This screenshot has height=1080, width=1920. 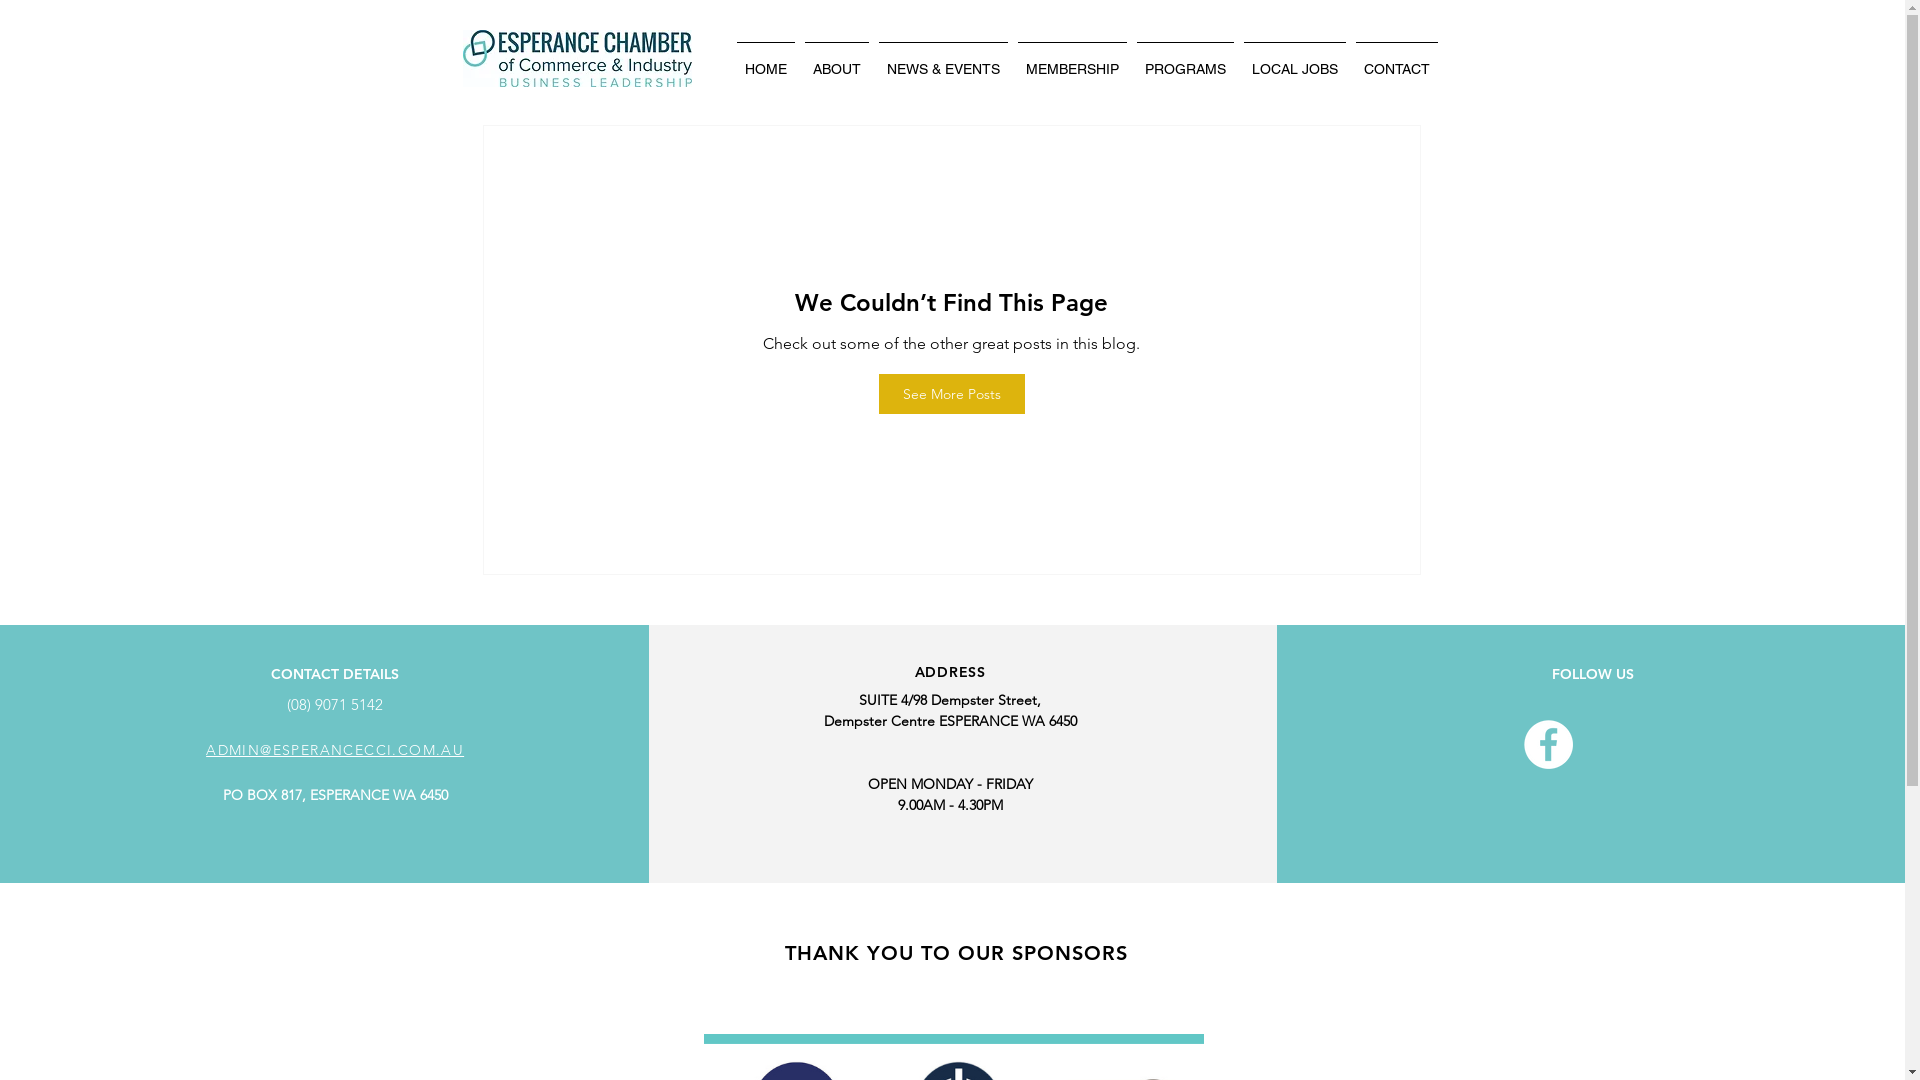 What do you see at coordinates (1072, 60) in the screenshot?
I see `MEMBERSHIP` at bounding box center [1072, 60].